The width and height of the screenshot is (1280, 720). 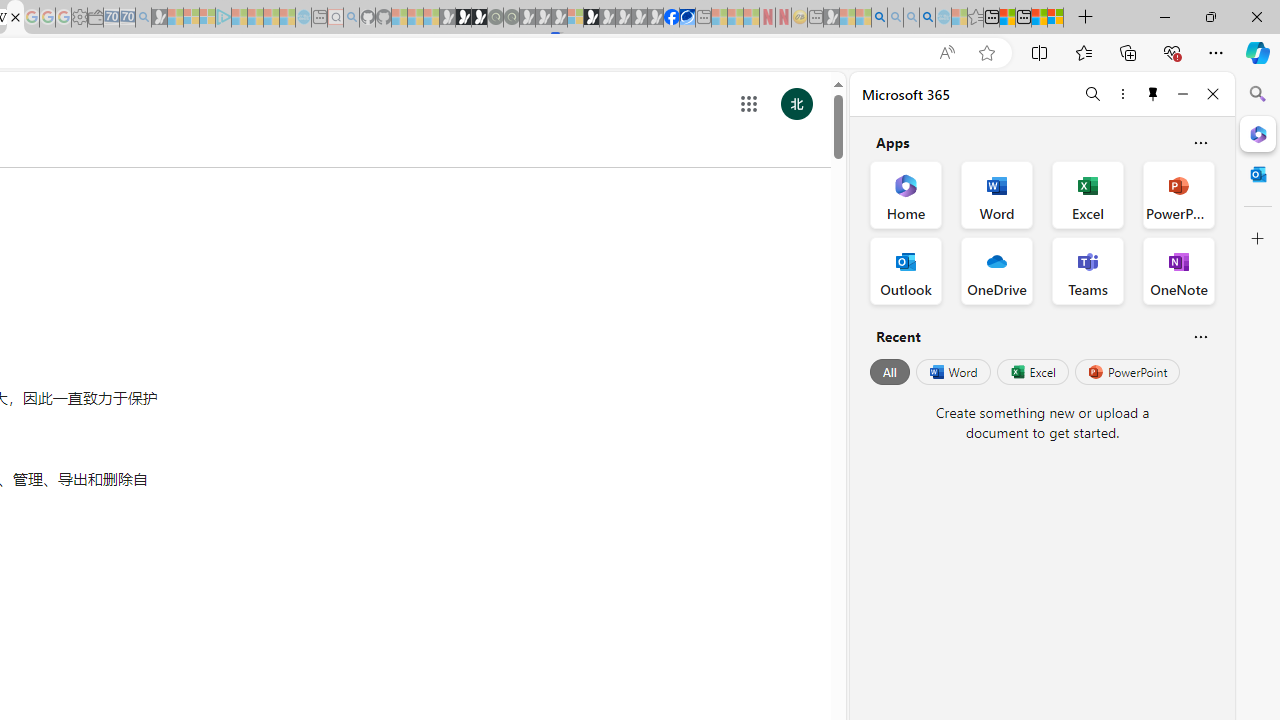 I want to click on Future Focus Report 2024 - Sleeping, so click(x=511, y=18).